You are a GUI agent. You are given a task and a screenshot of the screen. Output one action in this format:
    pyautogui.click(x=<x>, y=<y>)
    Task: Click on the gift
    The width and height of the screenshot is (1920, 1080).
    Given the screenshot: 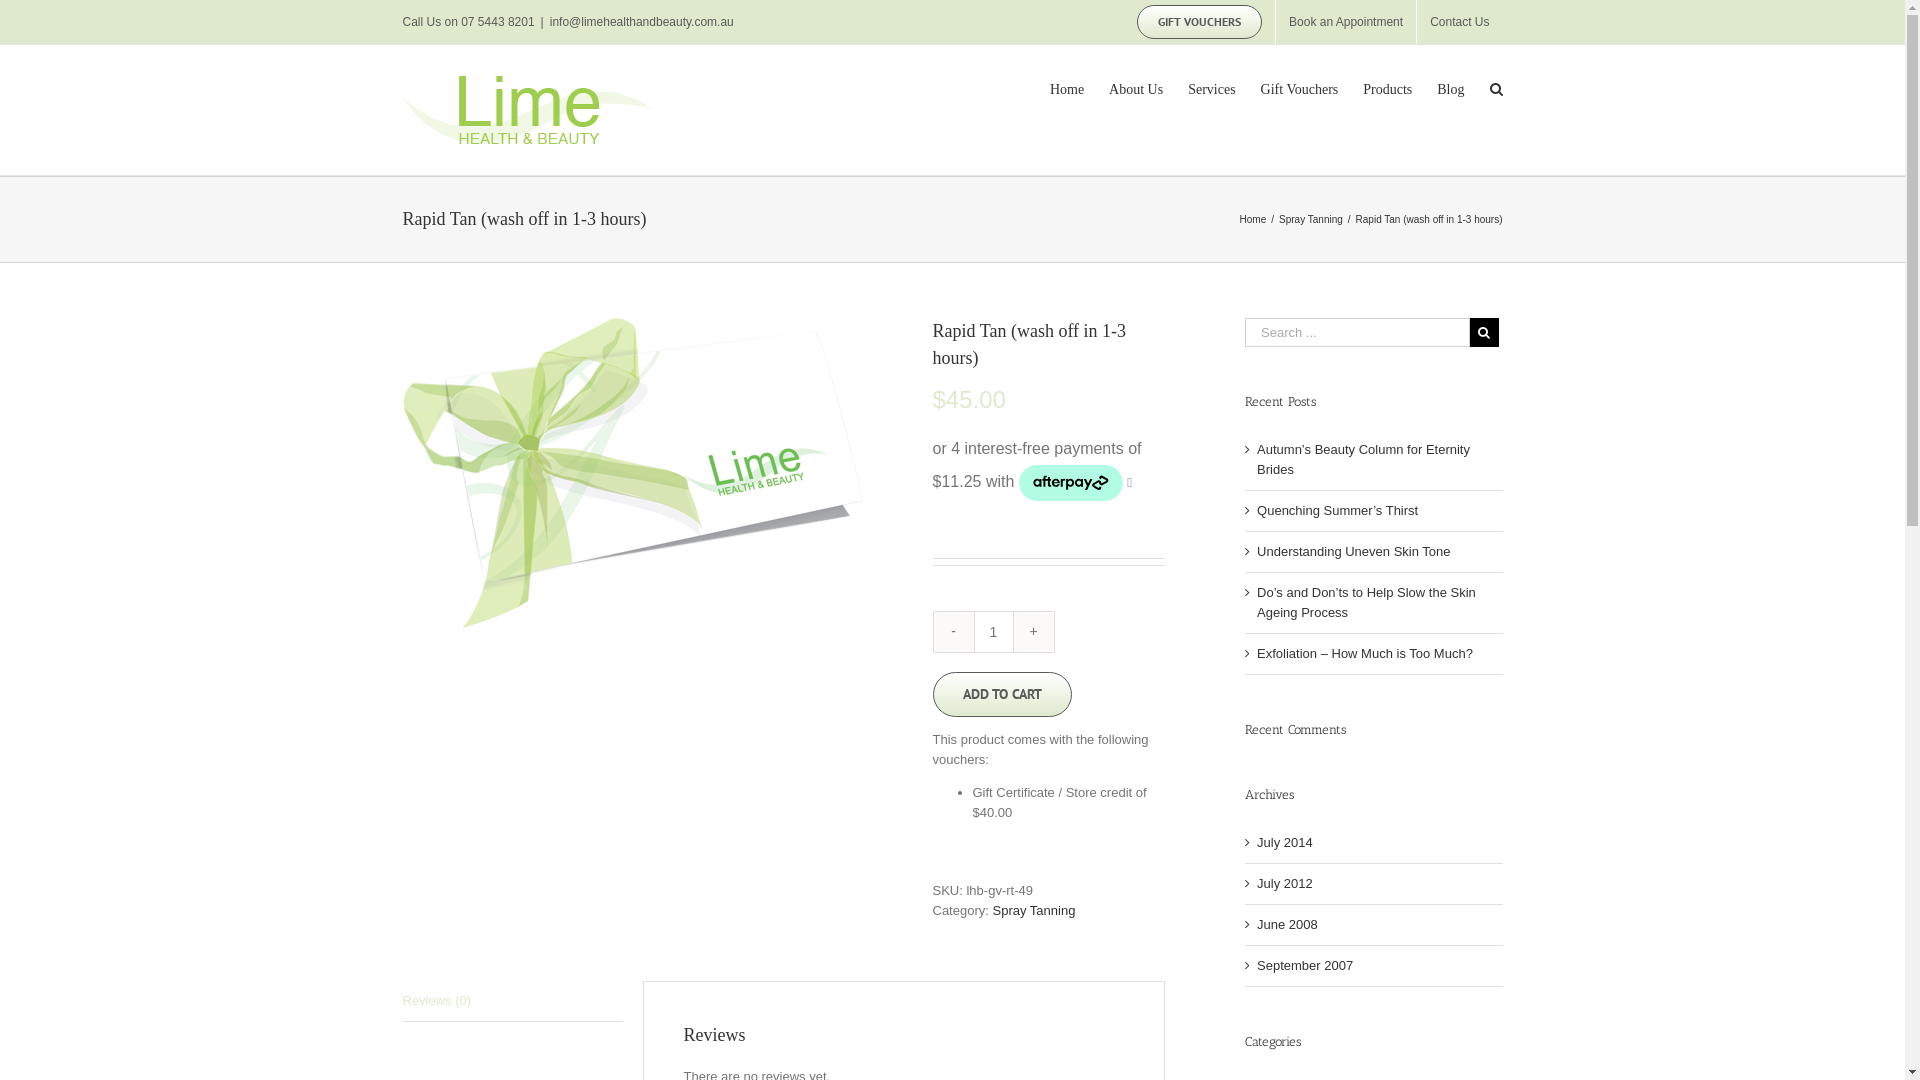 What is the action you would take?
    pyautogui.click(x=632, y=474)
    